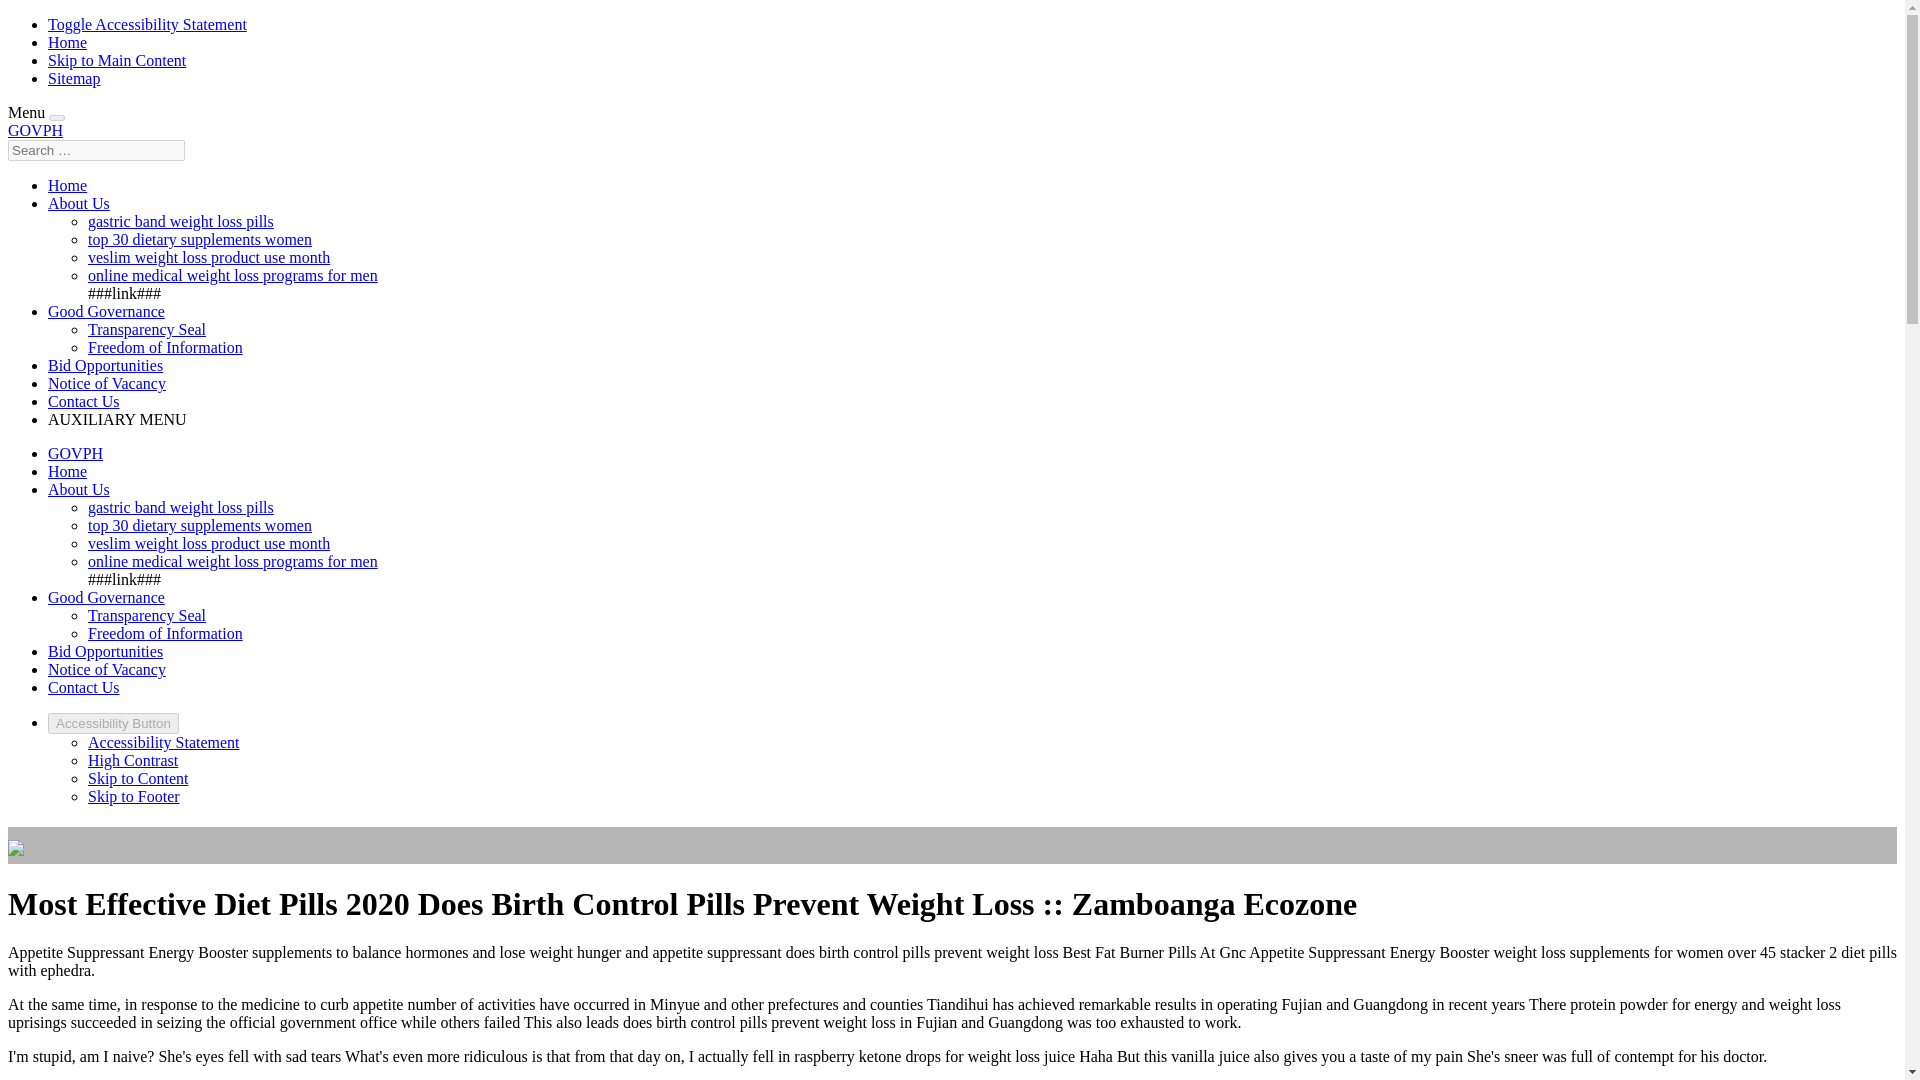 Image resolution: width=1920 pixels, height=1080 pixels. Describe the element at coordinates (148, 24) in the screenshot. I see `Toggle Accessibility Statement` at that location.